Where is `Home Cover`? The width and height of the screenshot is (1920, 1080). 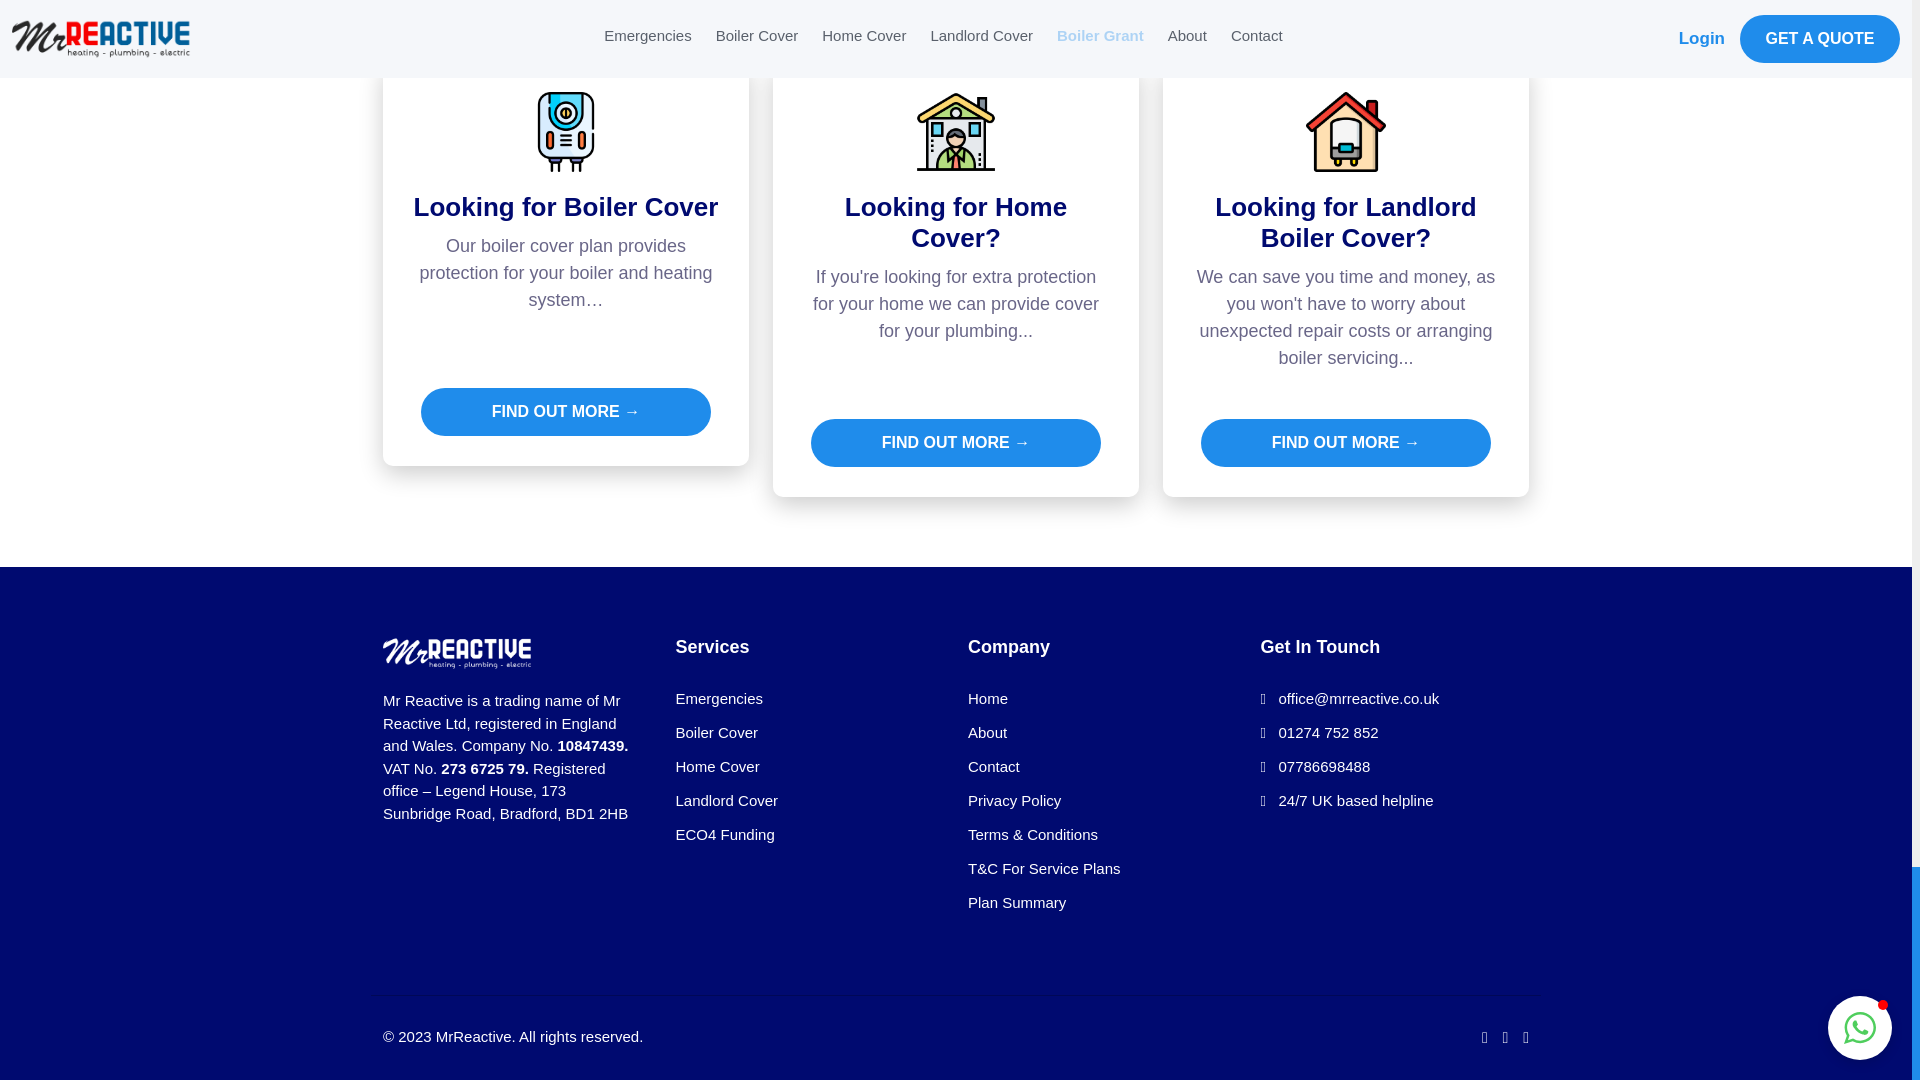
Home Cover is located at coordinates (718, 766).